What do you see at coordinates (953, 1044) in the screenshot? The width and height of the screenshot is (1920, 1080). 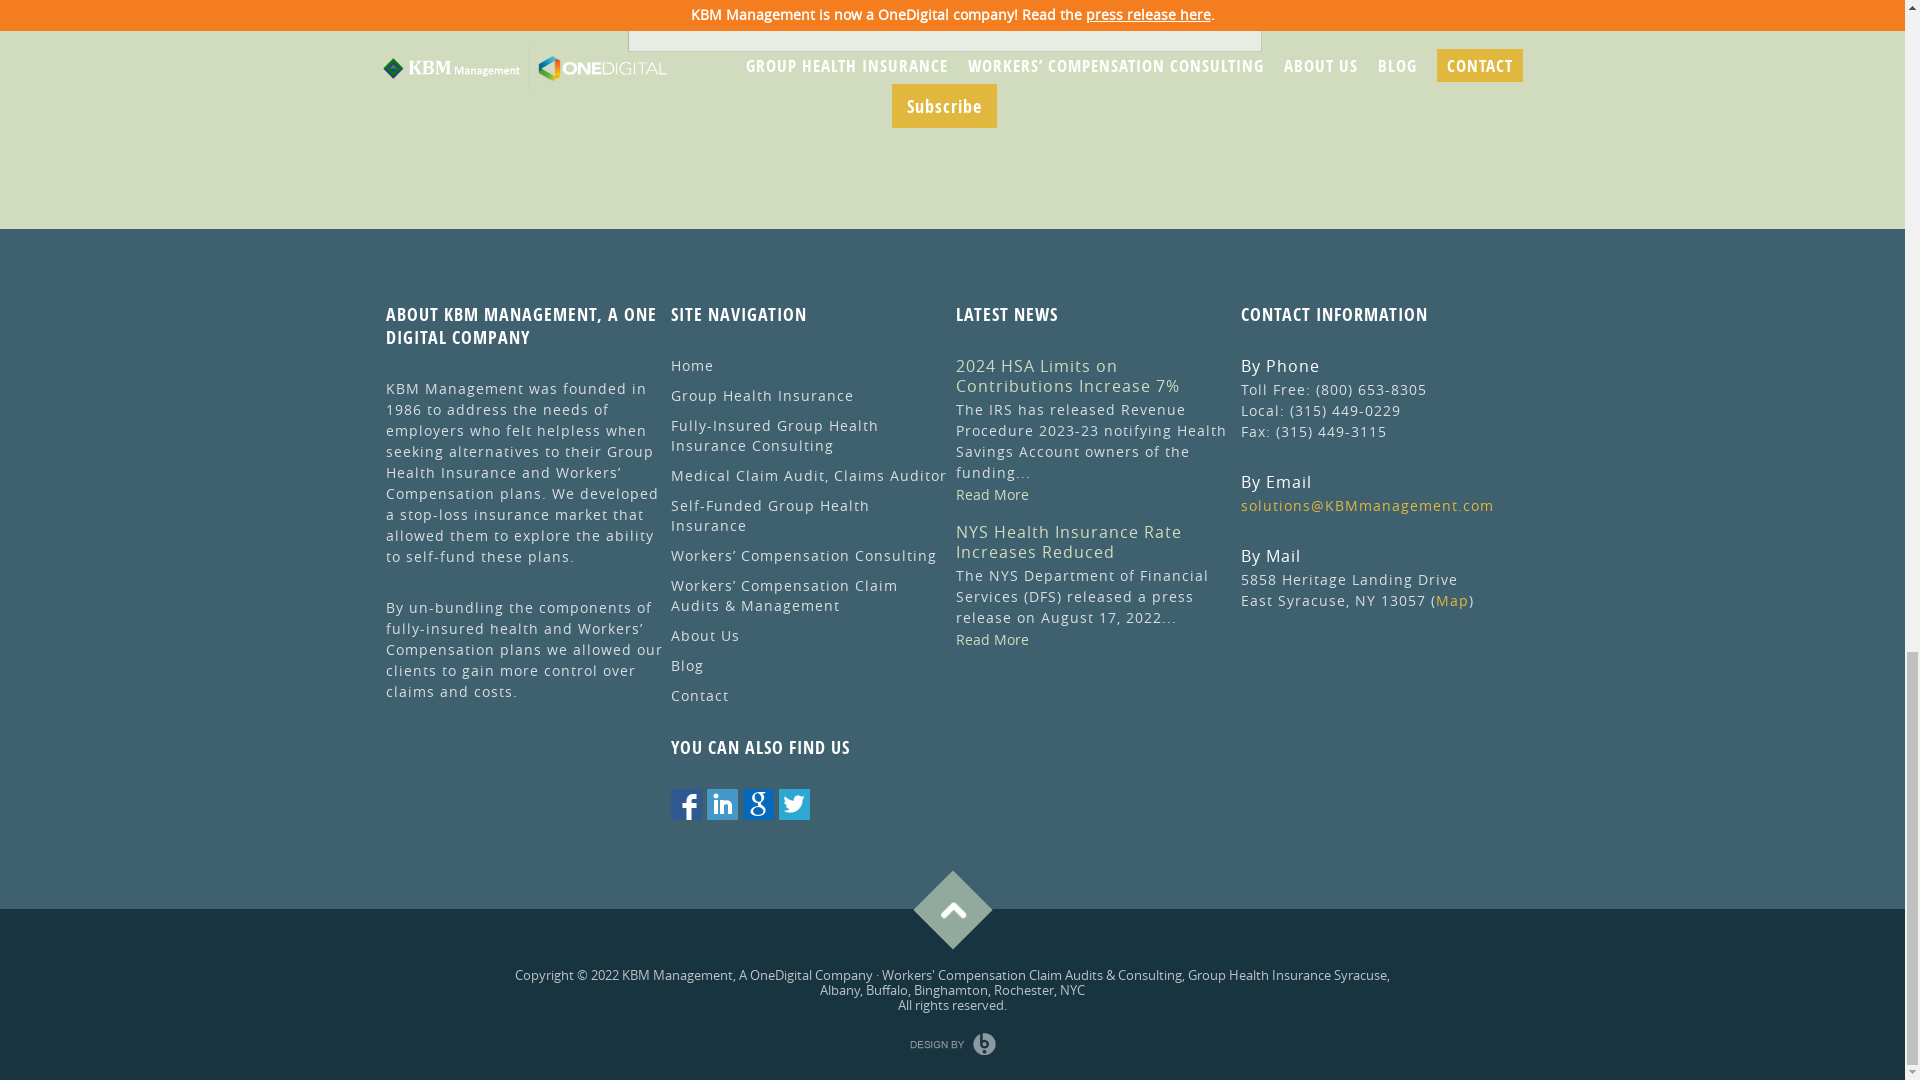 I see `Web Design, Web Development Syracuse NY` at bounding box center [953, 1044].